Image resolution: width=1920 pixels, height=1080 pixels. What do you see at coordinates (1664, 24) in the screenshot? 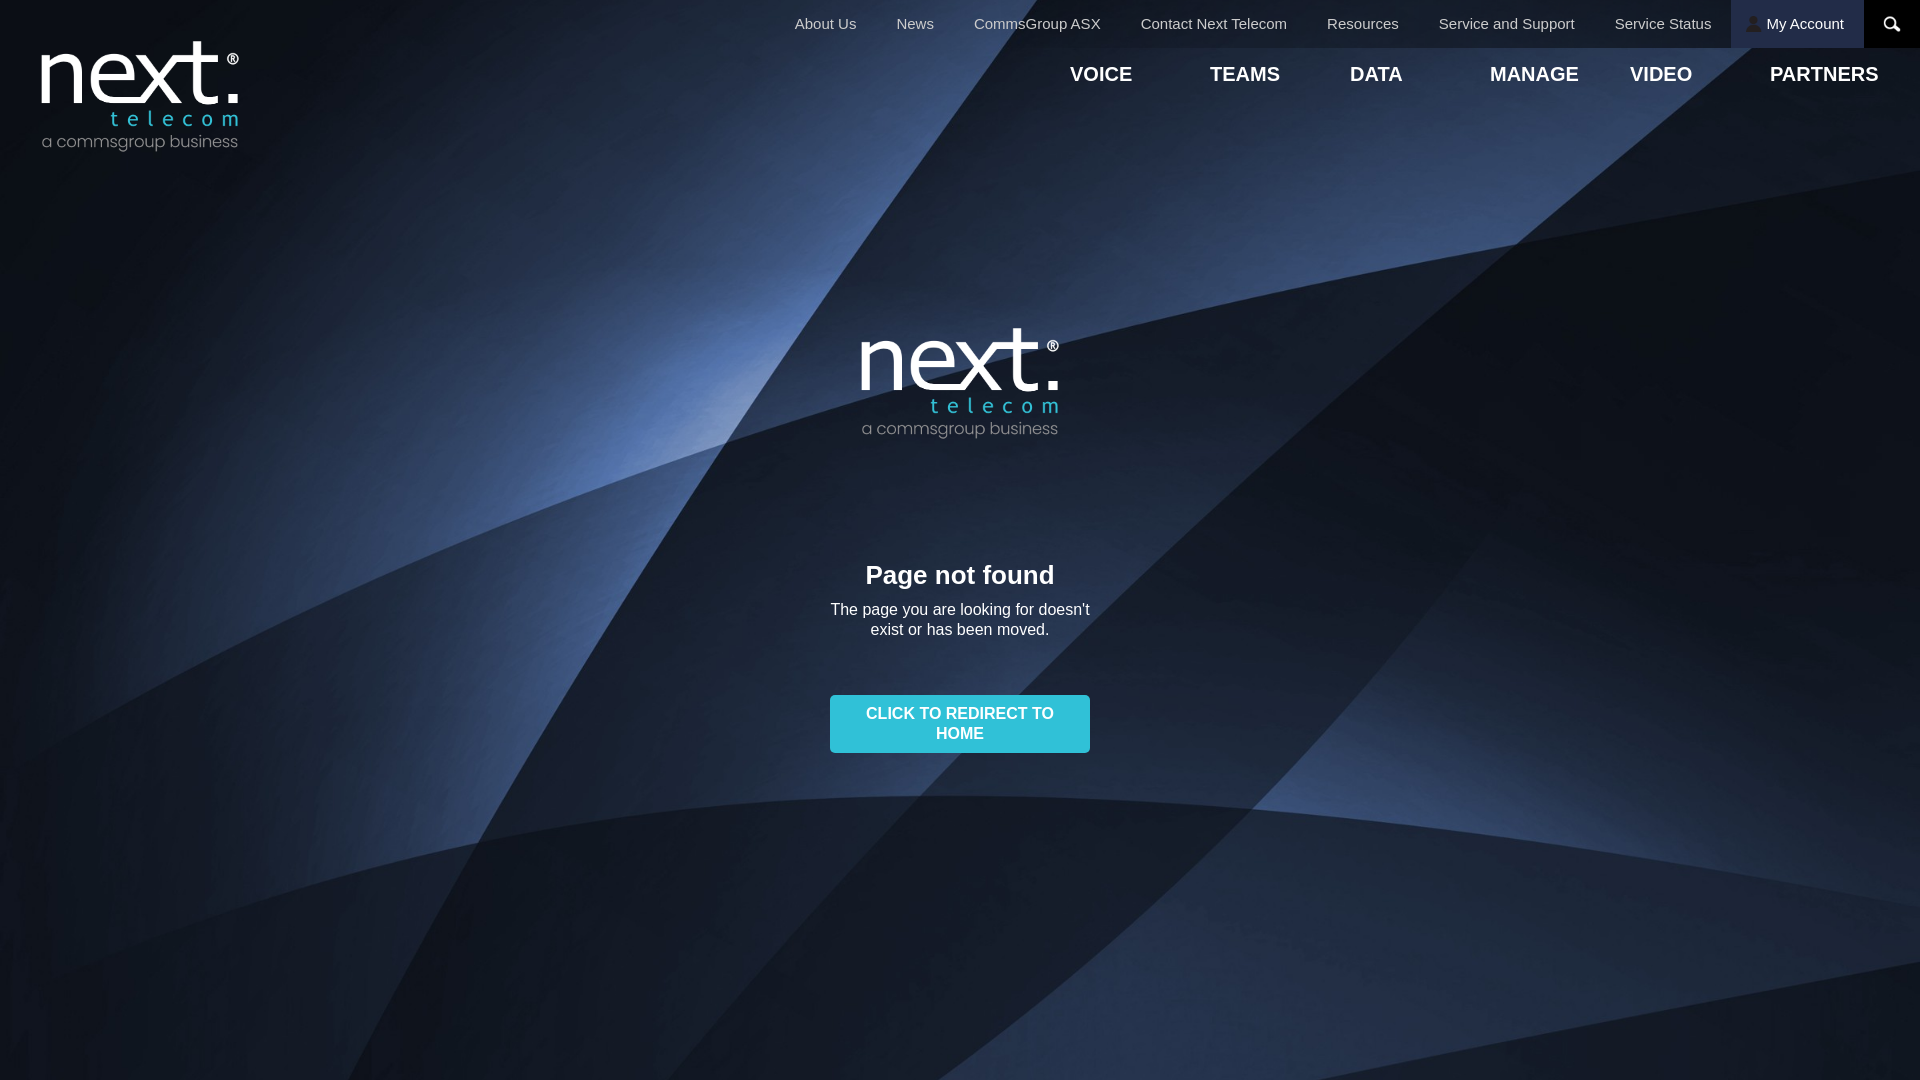
I see `Service Status` at bounding box center [1664, 24].